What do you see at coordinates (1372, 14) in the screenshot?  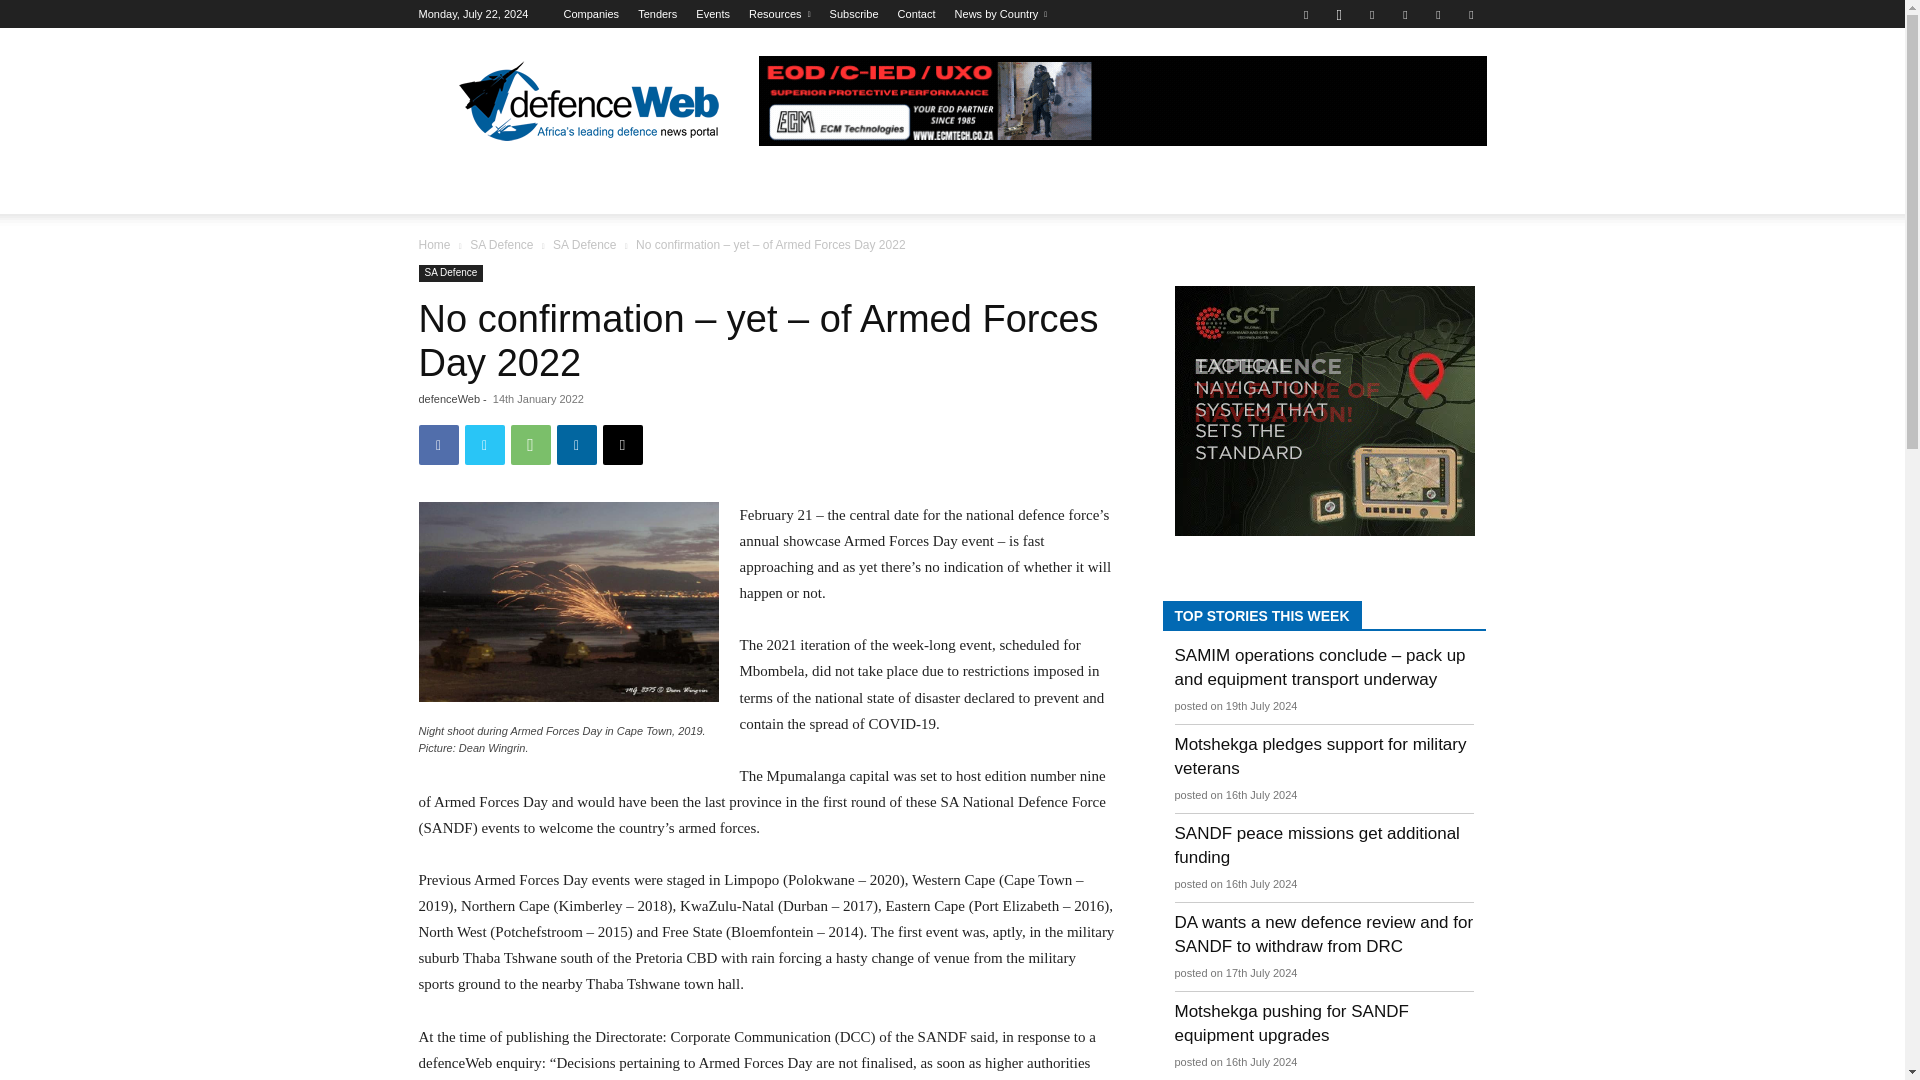 I see `Linkedin` at bounding box center [1372, 14].